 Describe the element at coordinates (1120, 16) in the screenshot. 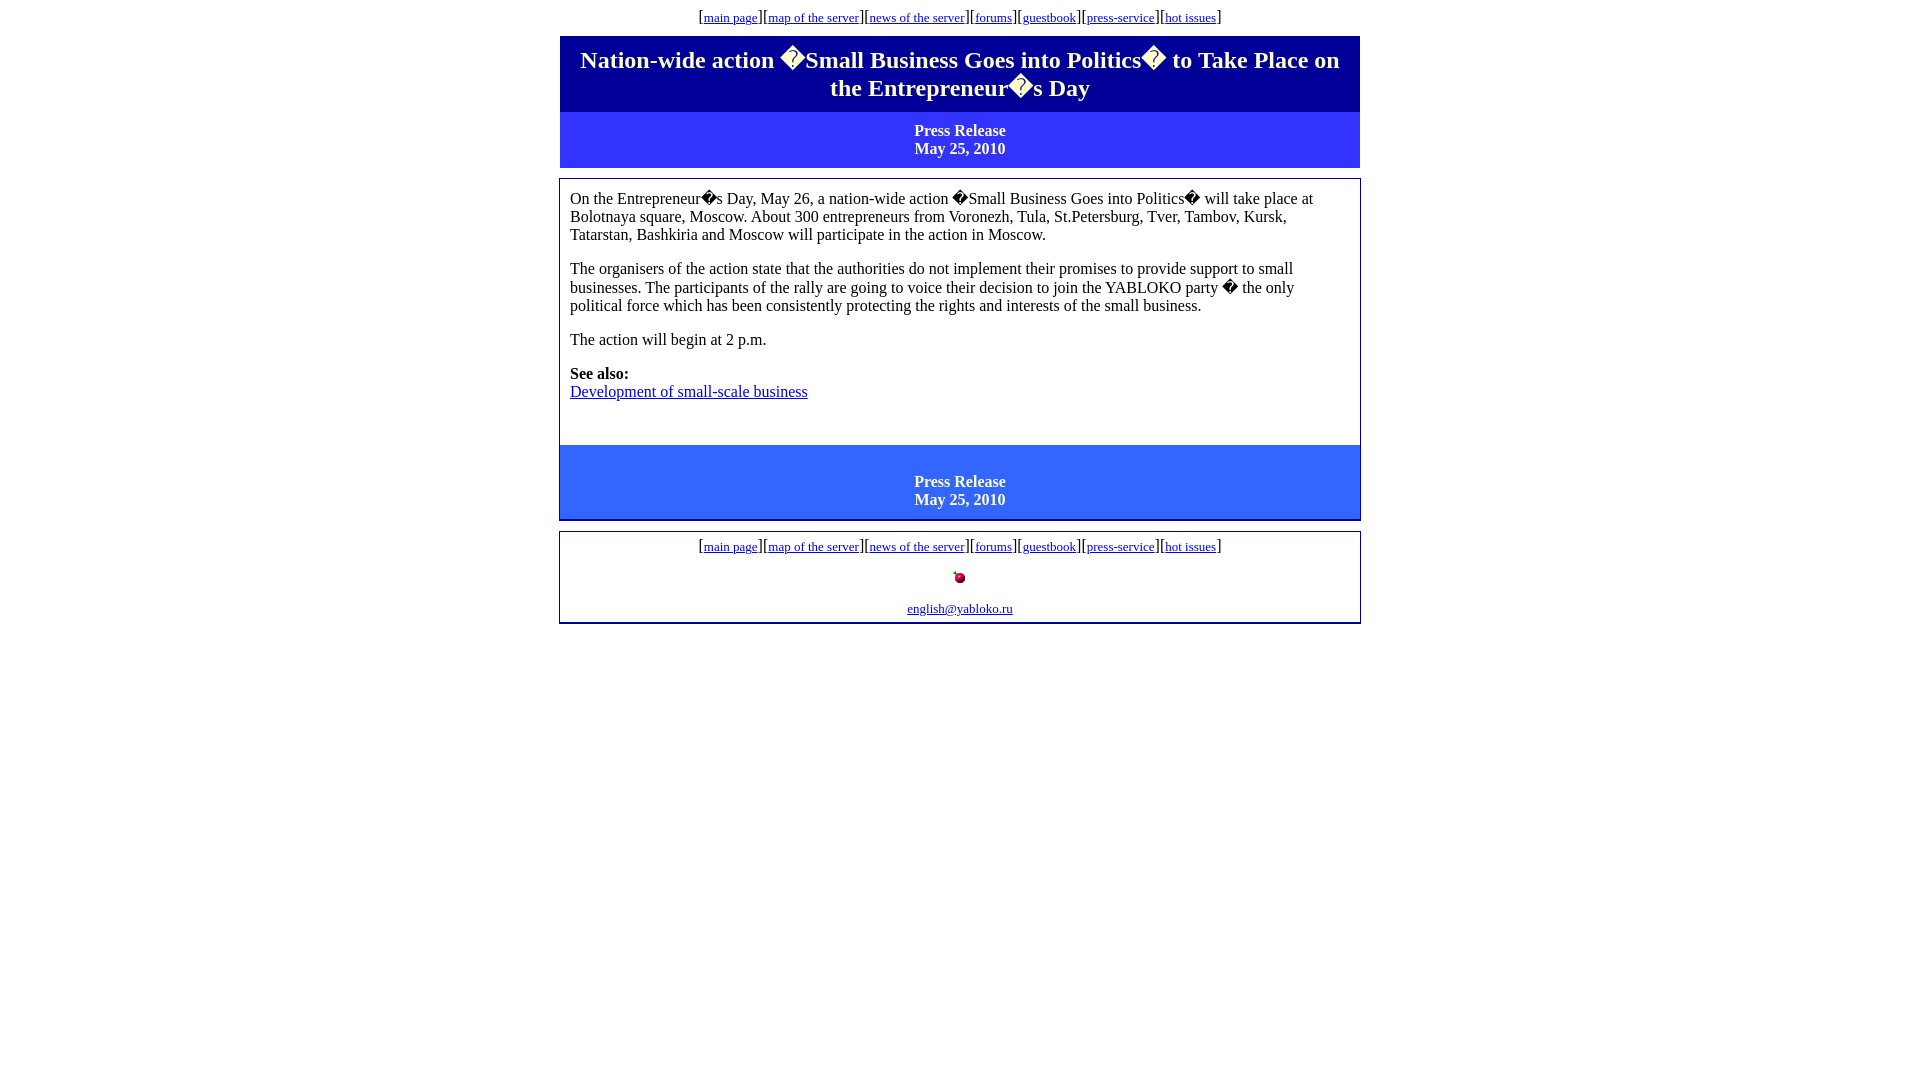

I see `press-service` at that location.